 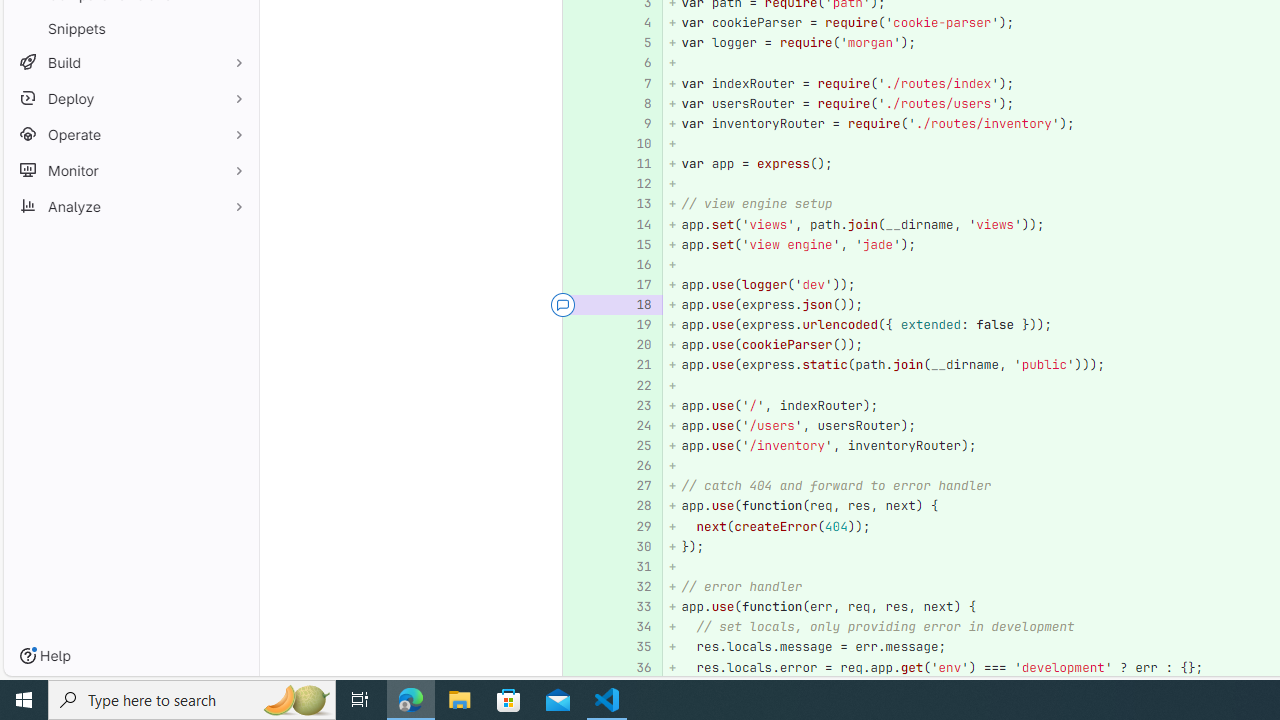 What do you see at coordinates (637, 22) in the screenshot?
I see `4` at bounding box center [637, 22].